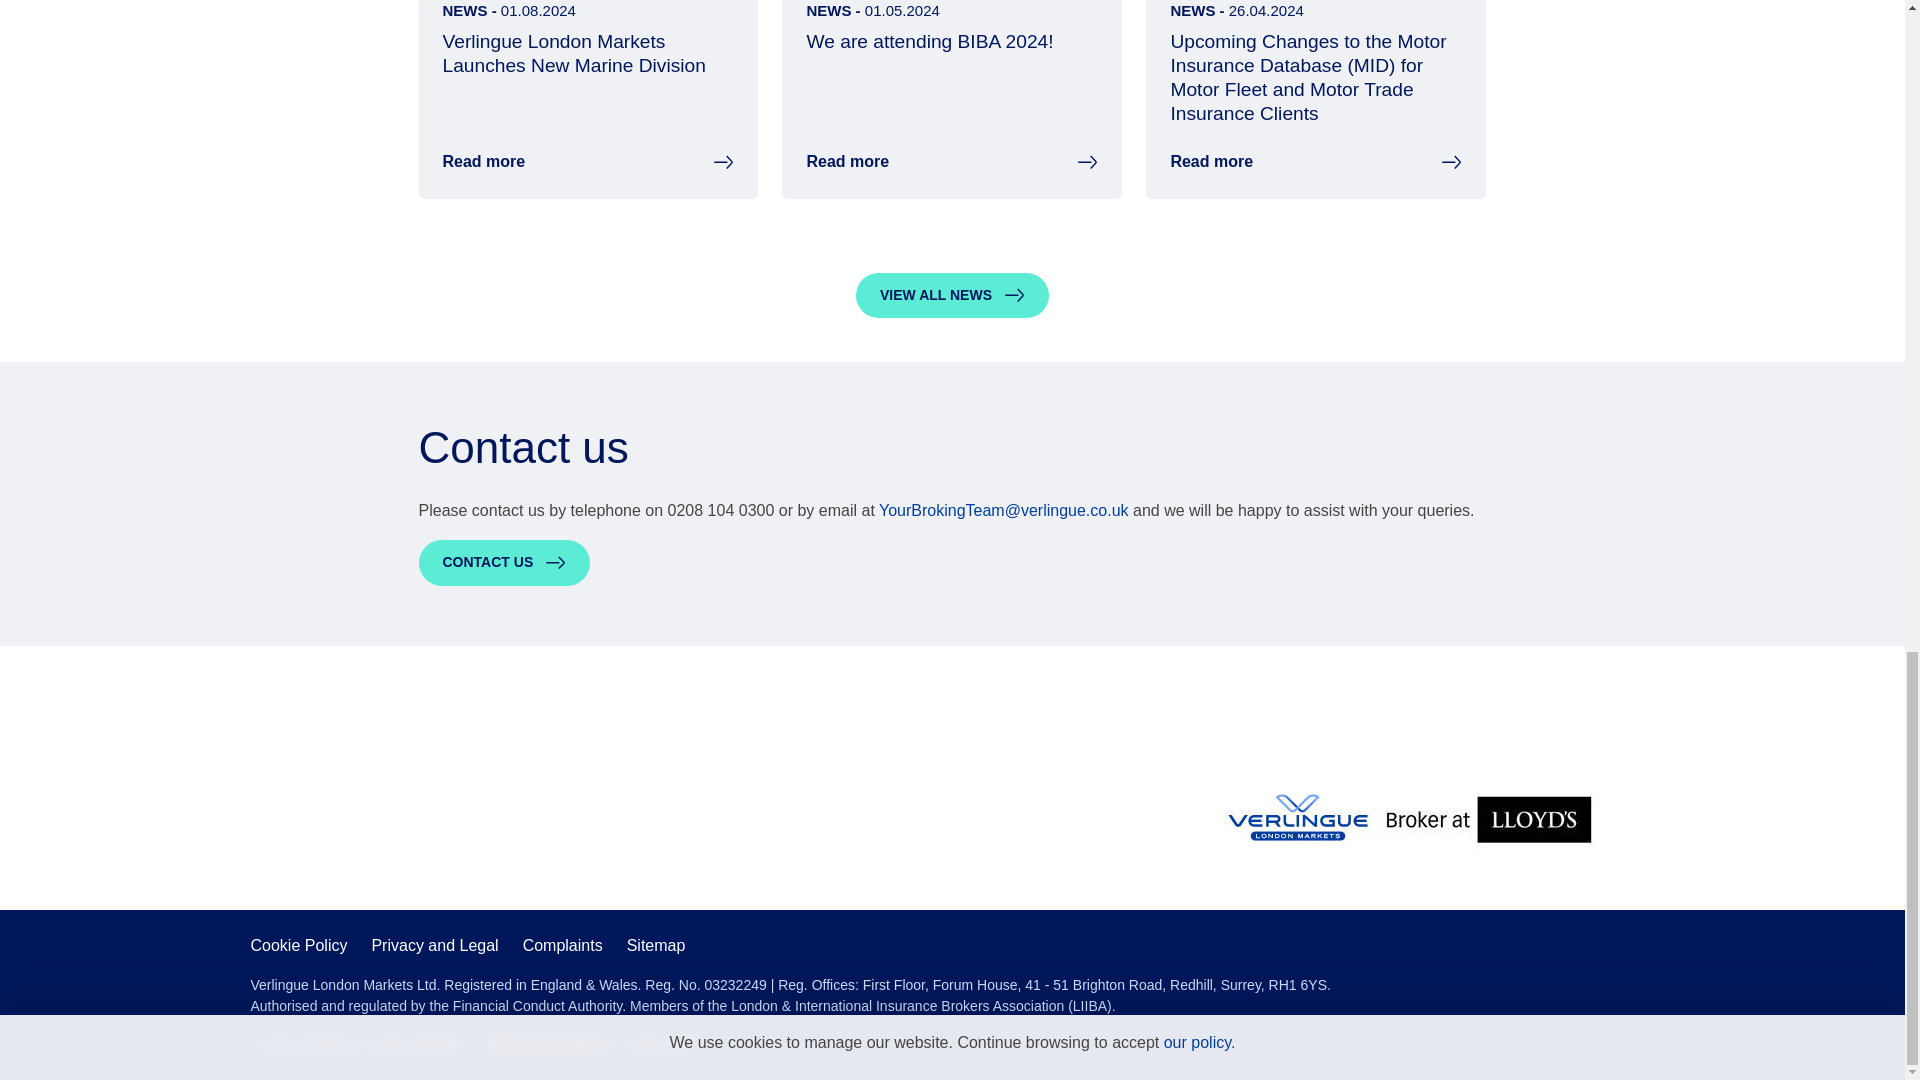 The height and width of the screenshot is (1080, 1920). I want to click on Privacy and Legal, so click(434, 946).